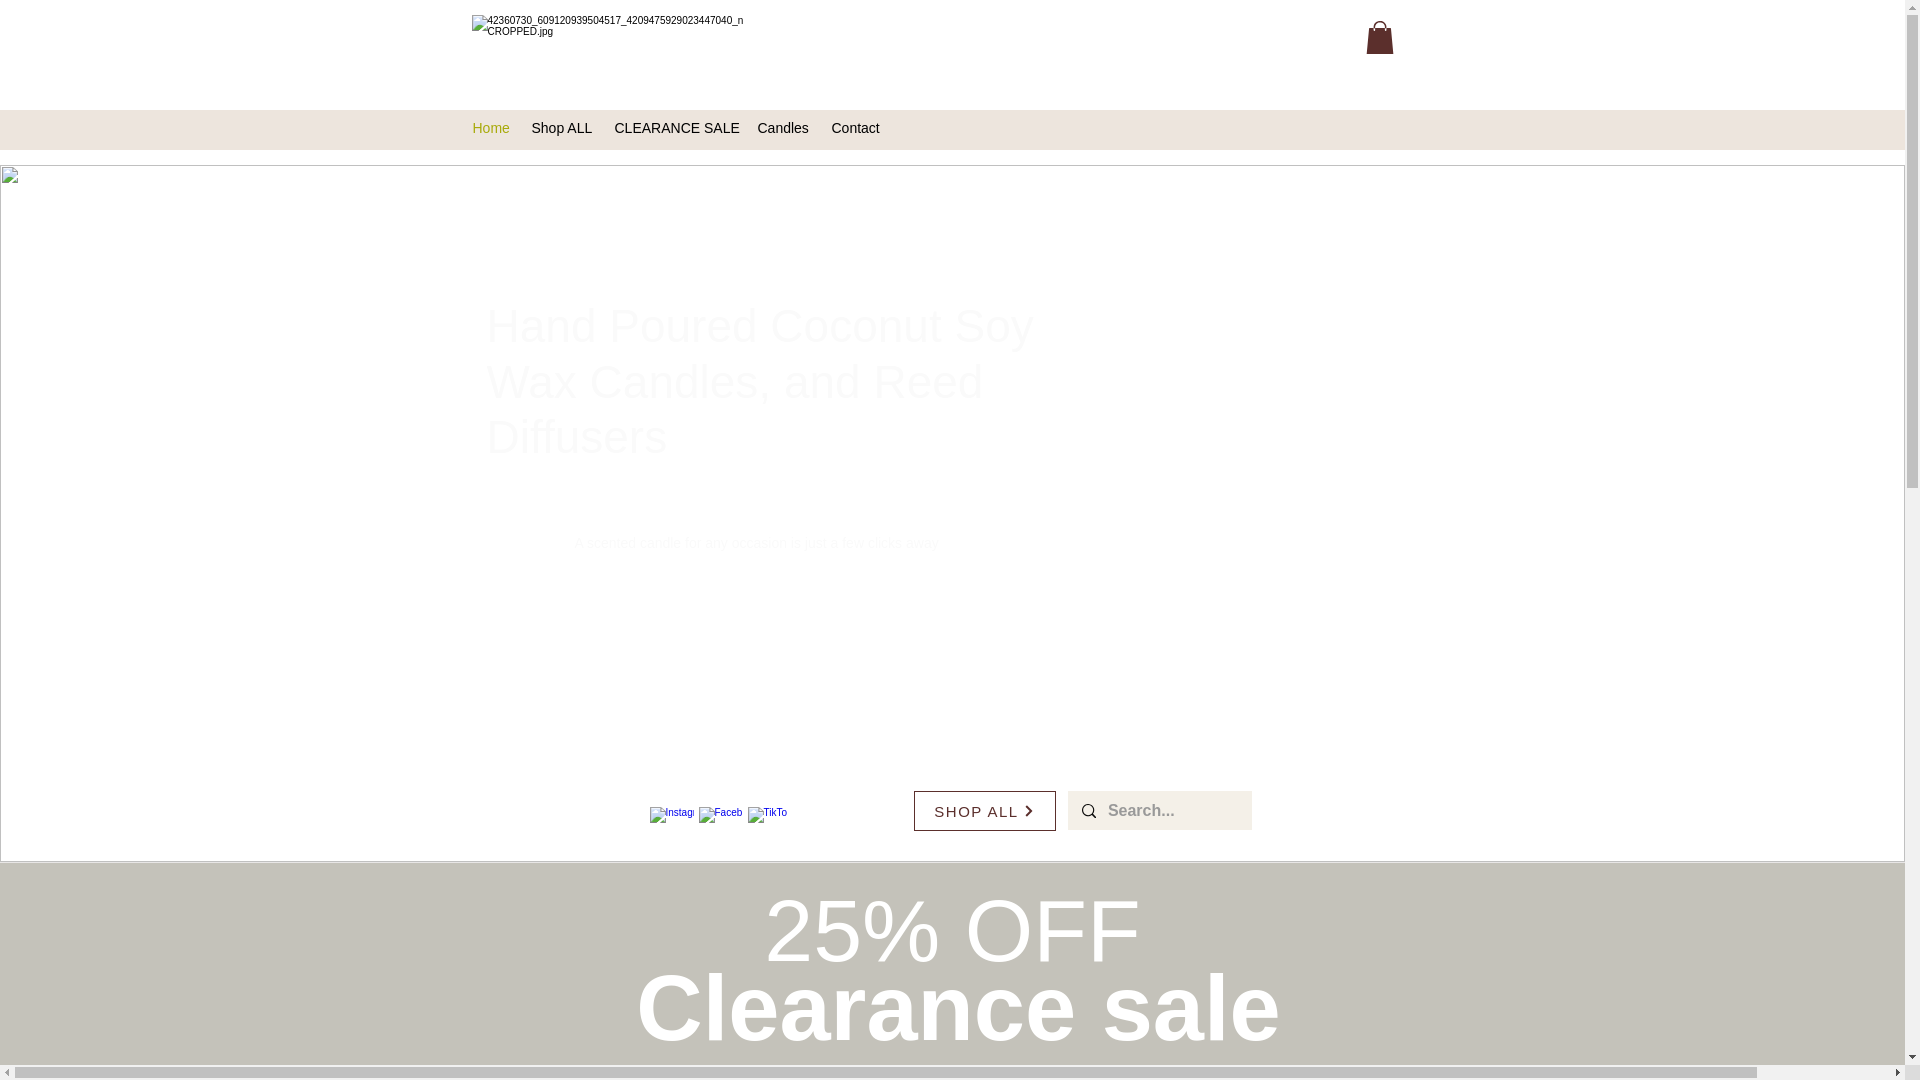  Describe the element at coordinates (984, 810) in the screenshot. I see `SHOP ALL` at that location.